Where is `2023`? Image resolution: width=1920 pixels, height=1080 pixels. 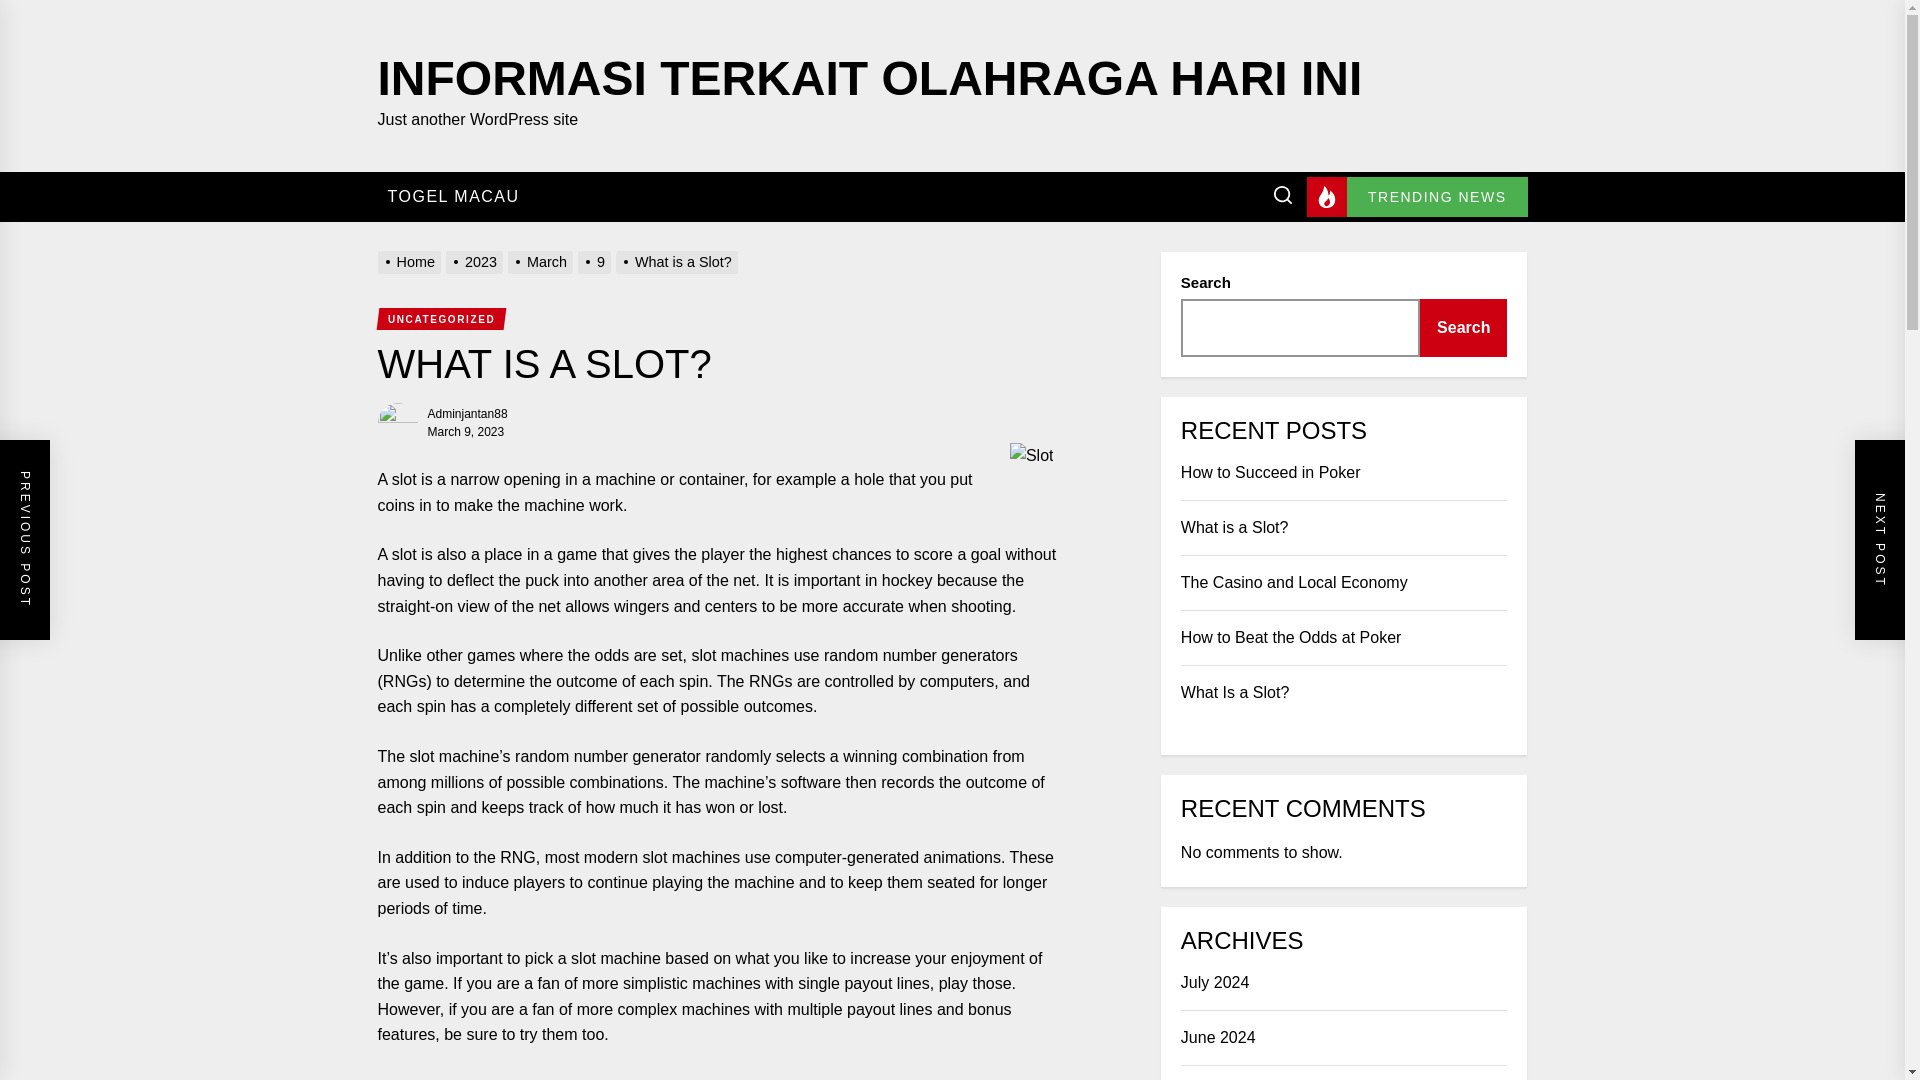 2023 is located at coordinates (476, 262).